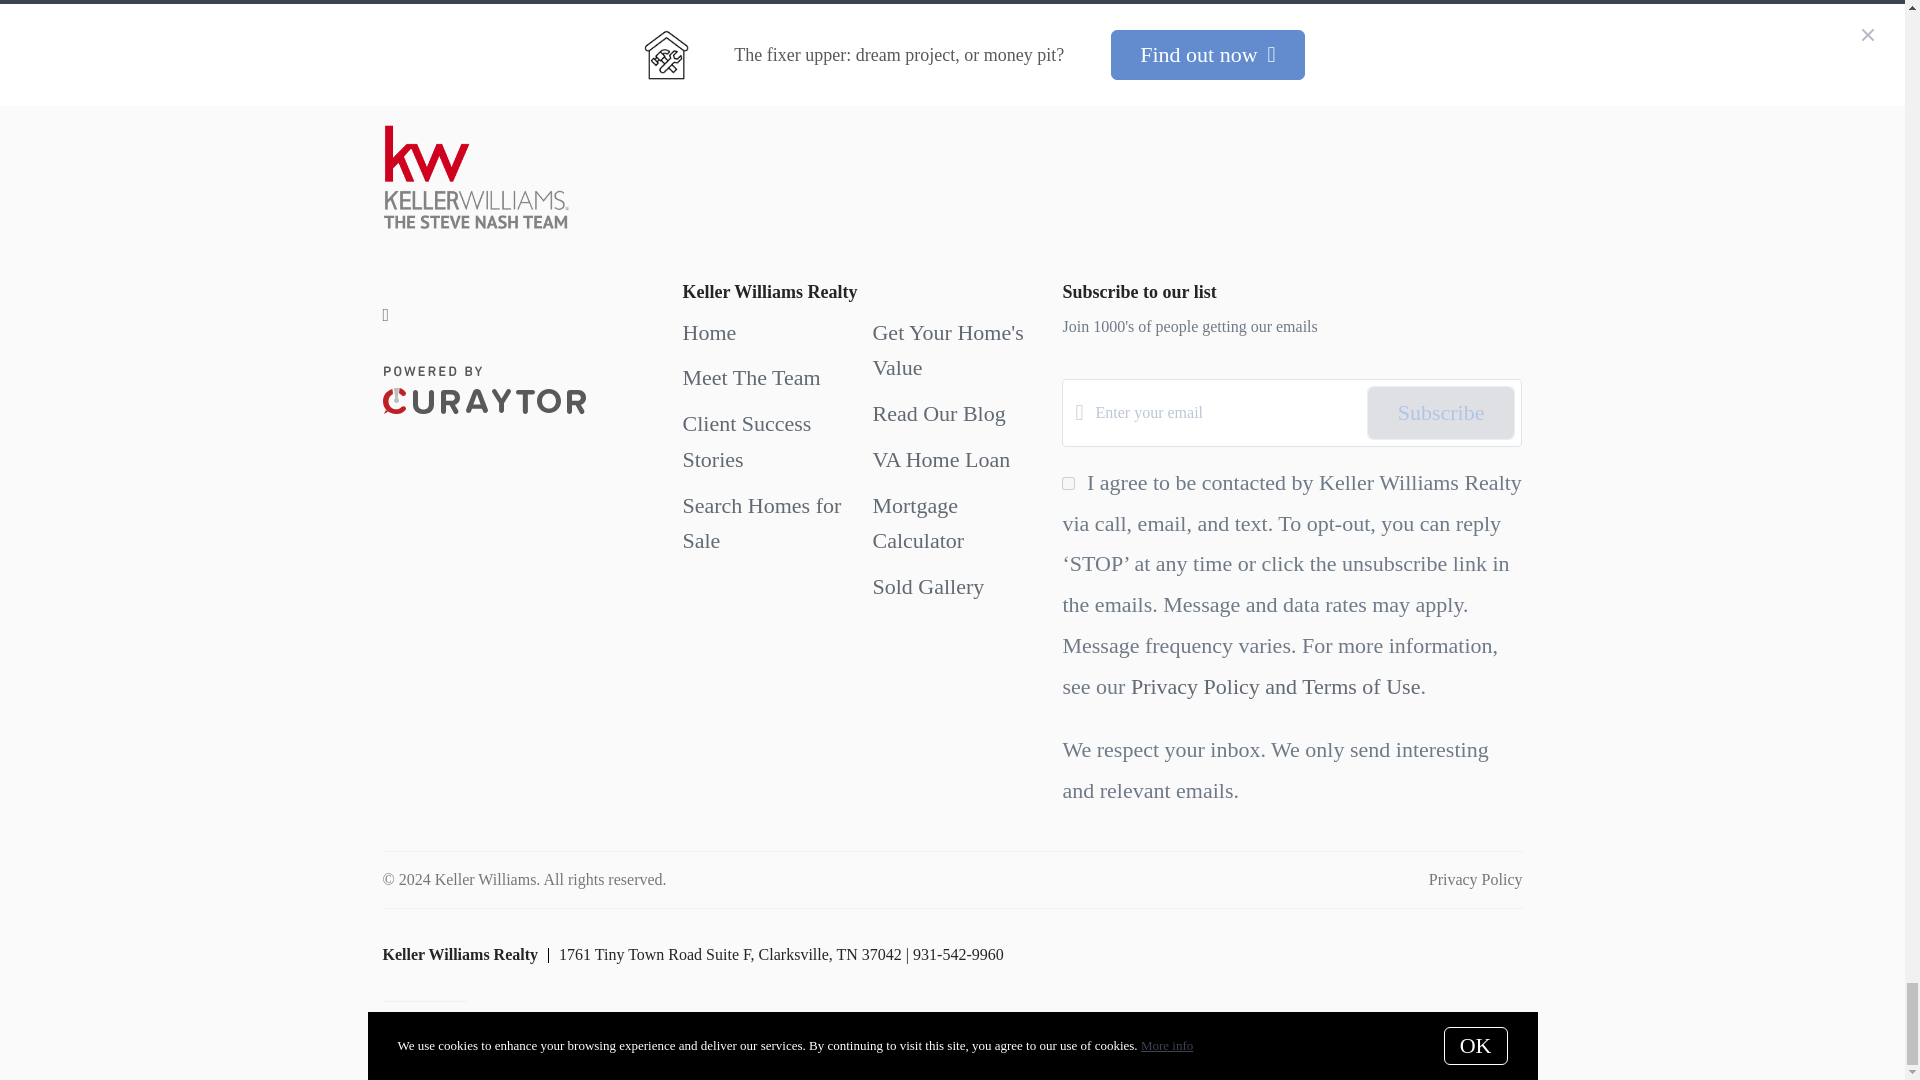 Image resolution: width=1920 pixels, height=1080 pixels. I want to click on curaytor-horizontal, so click(484, 390).